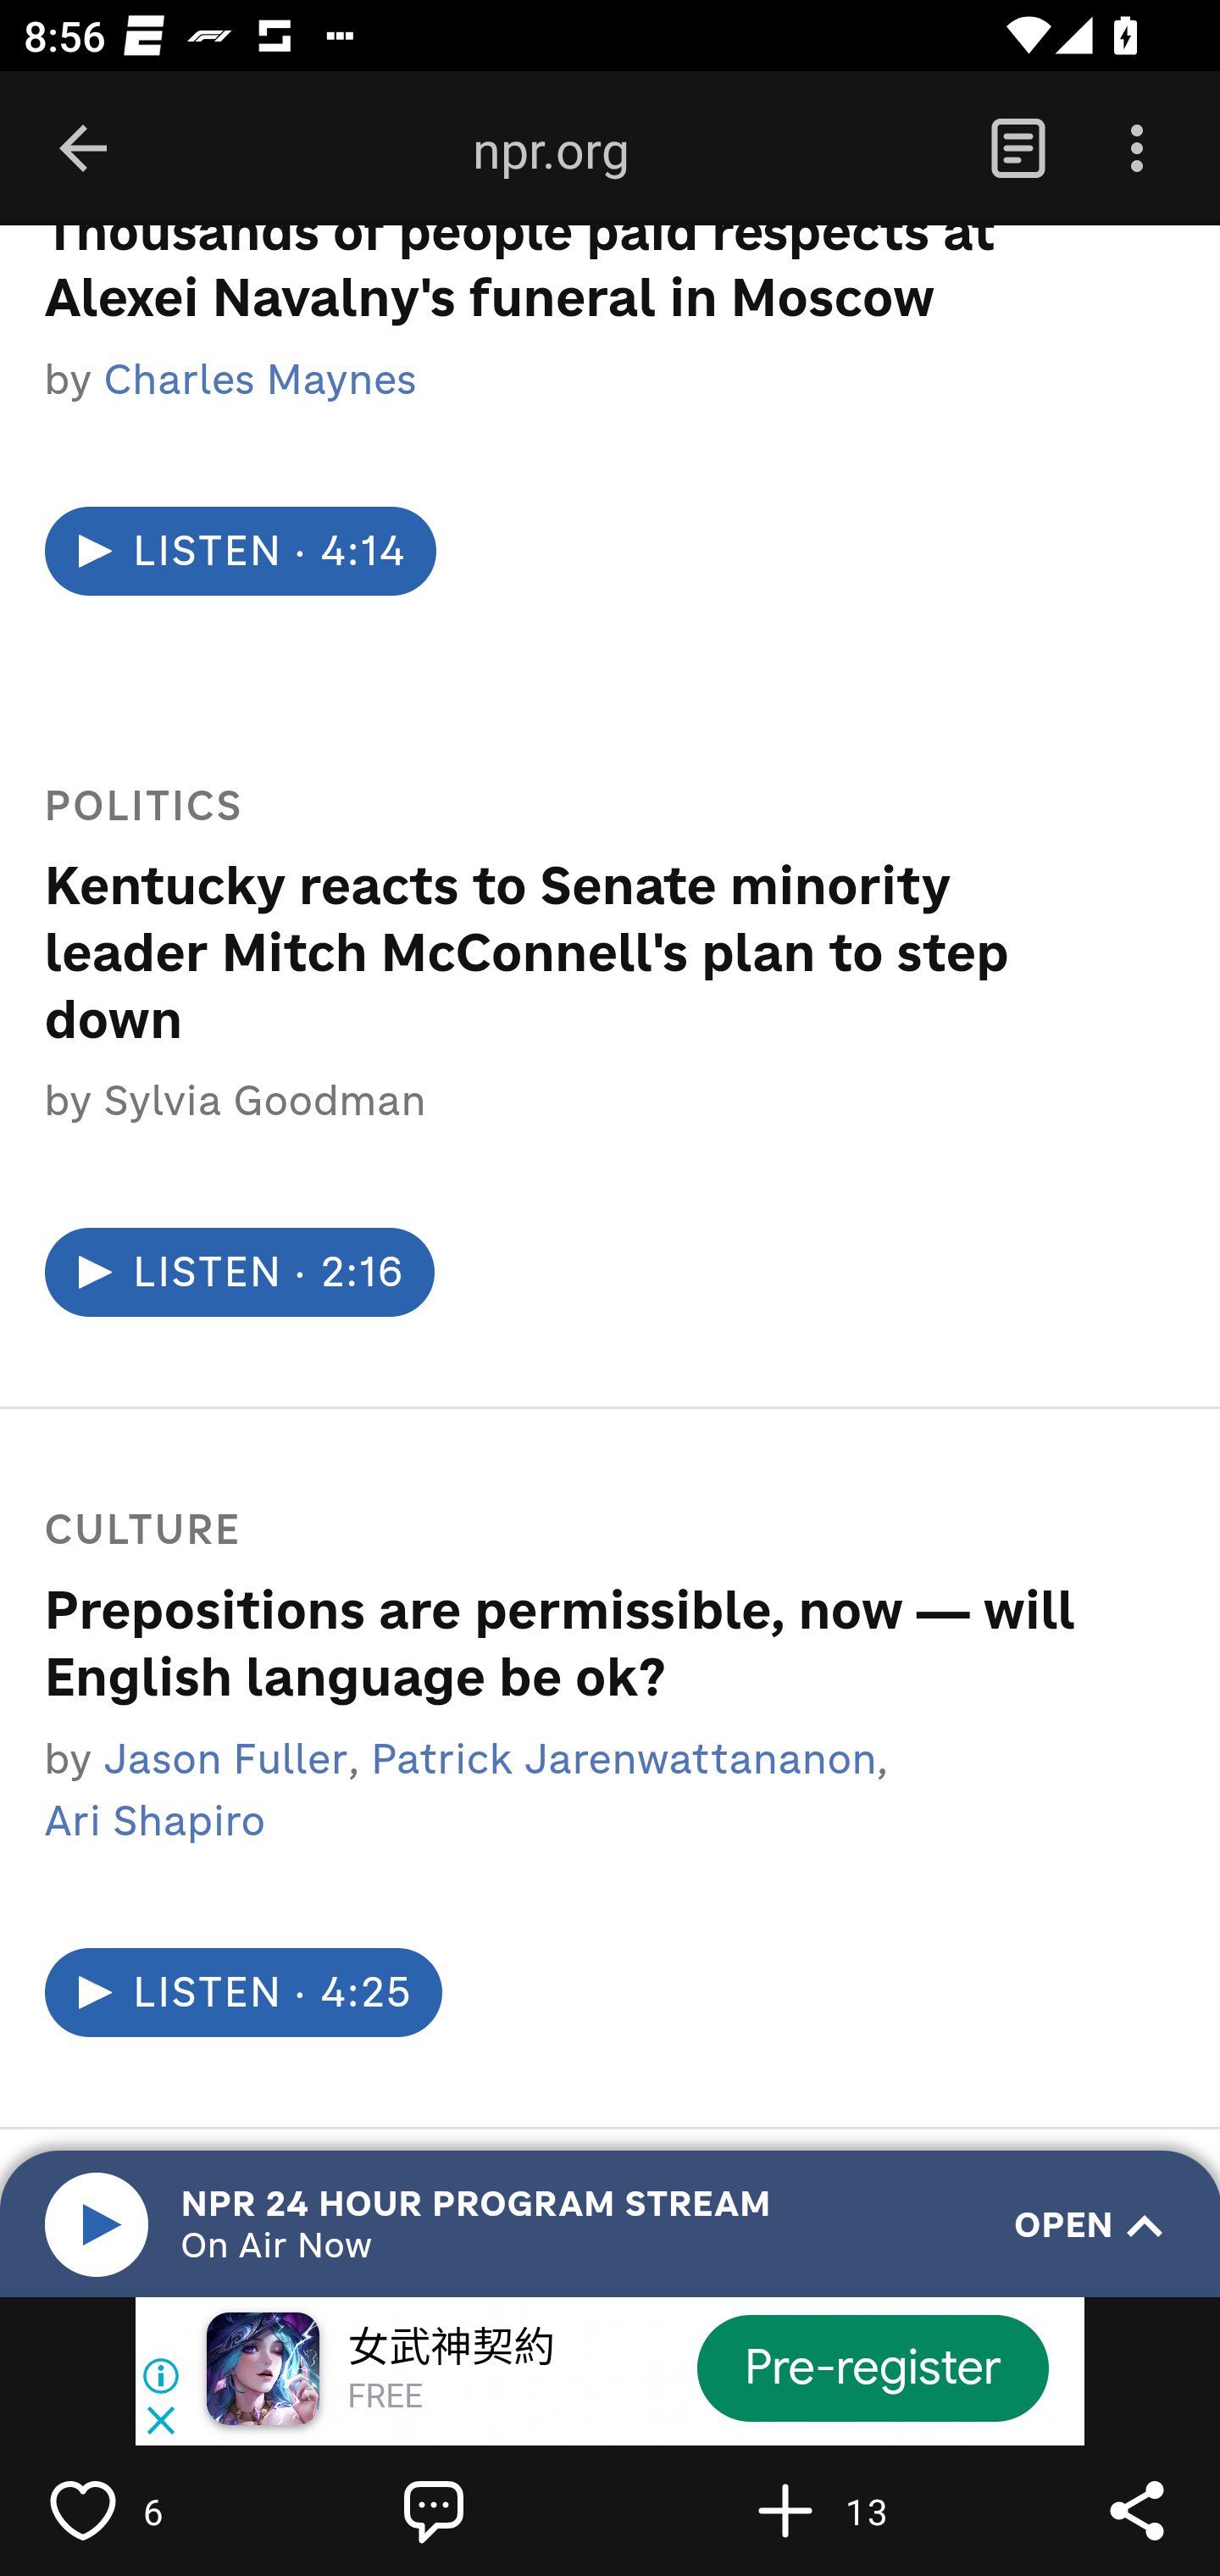 This screenshot has width=1220, height=2576. What do you see at coordinates (1137, 149) in the screenshot?
I see `Options` at bounding box center [1137, 149].